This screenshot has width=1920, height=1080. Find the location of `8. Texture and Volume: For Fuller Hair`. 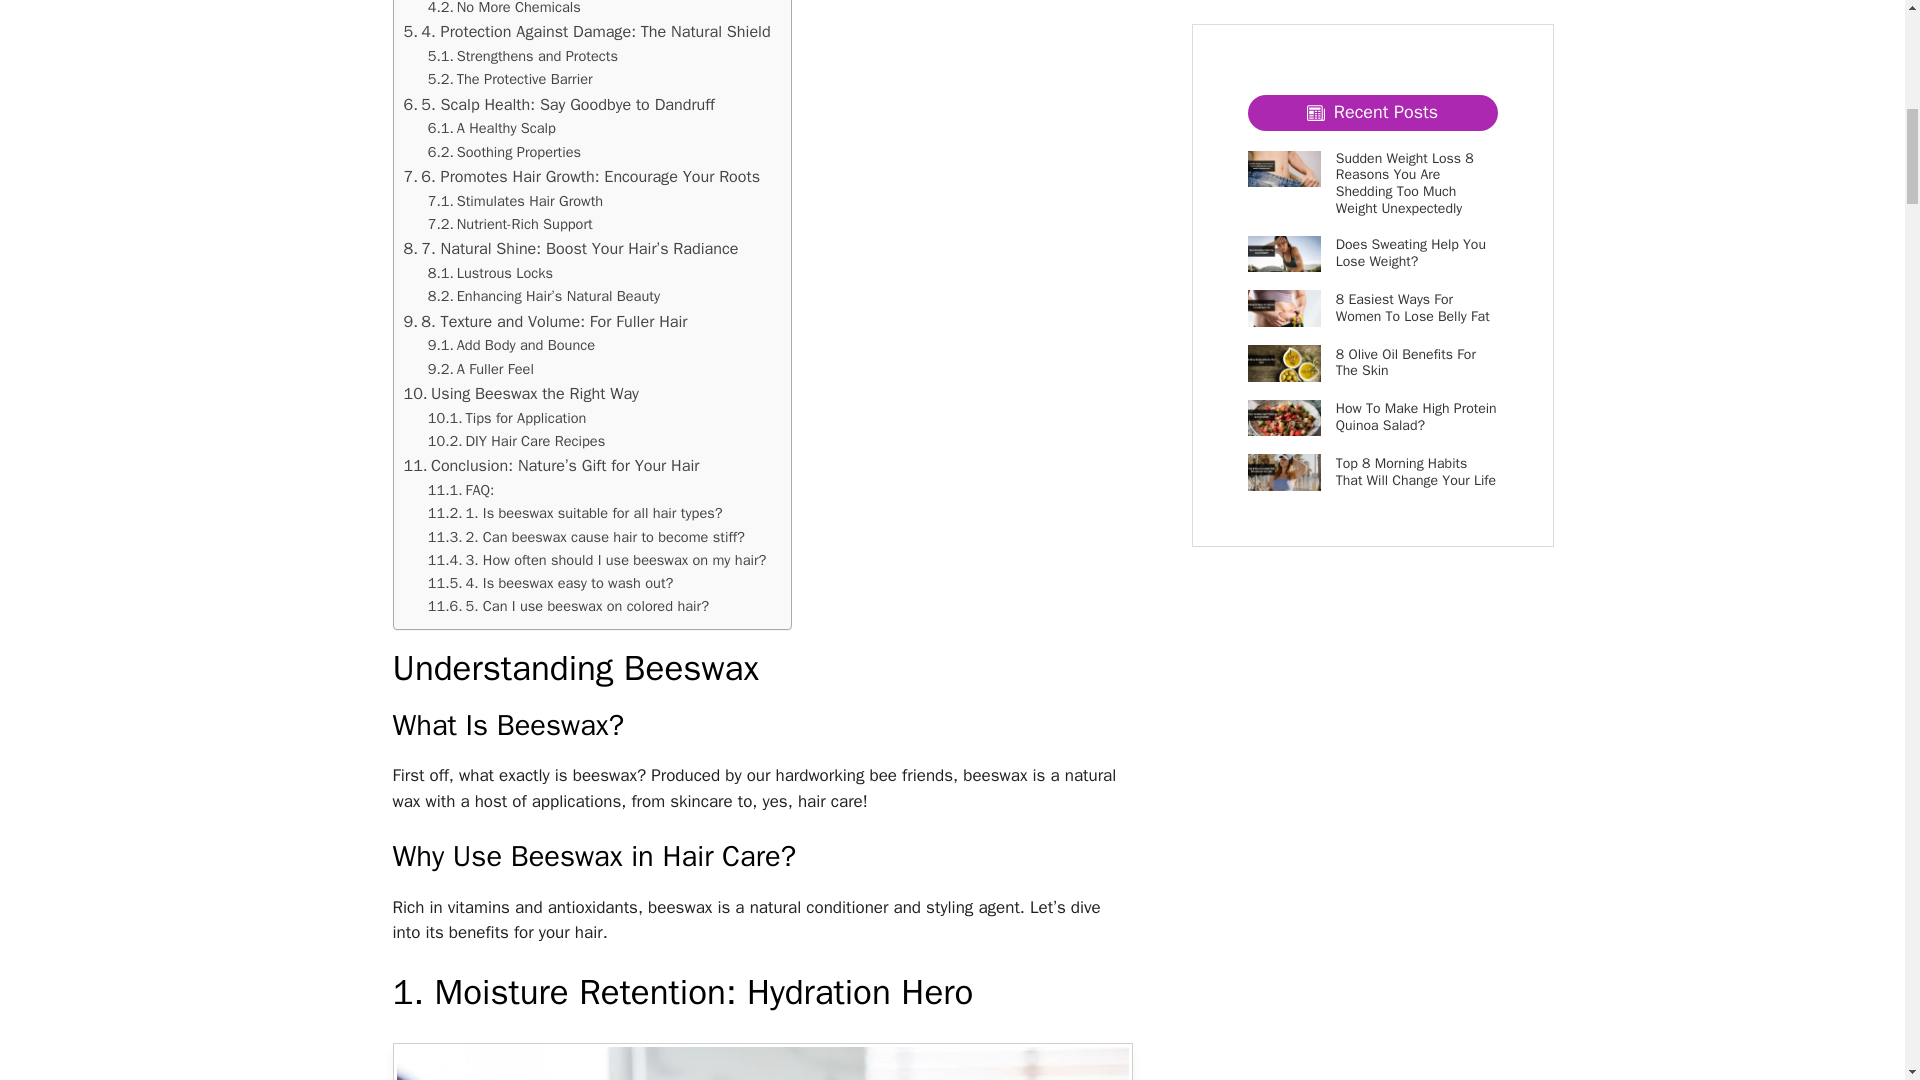

8. Texture and Volume: For Fuller Hair is located at coordinates (545, 321).